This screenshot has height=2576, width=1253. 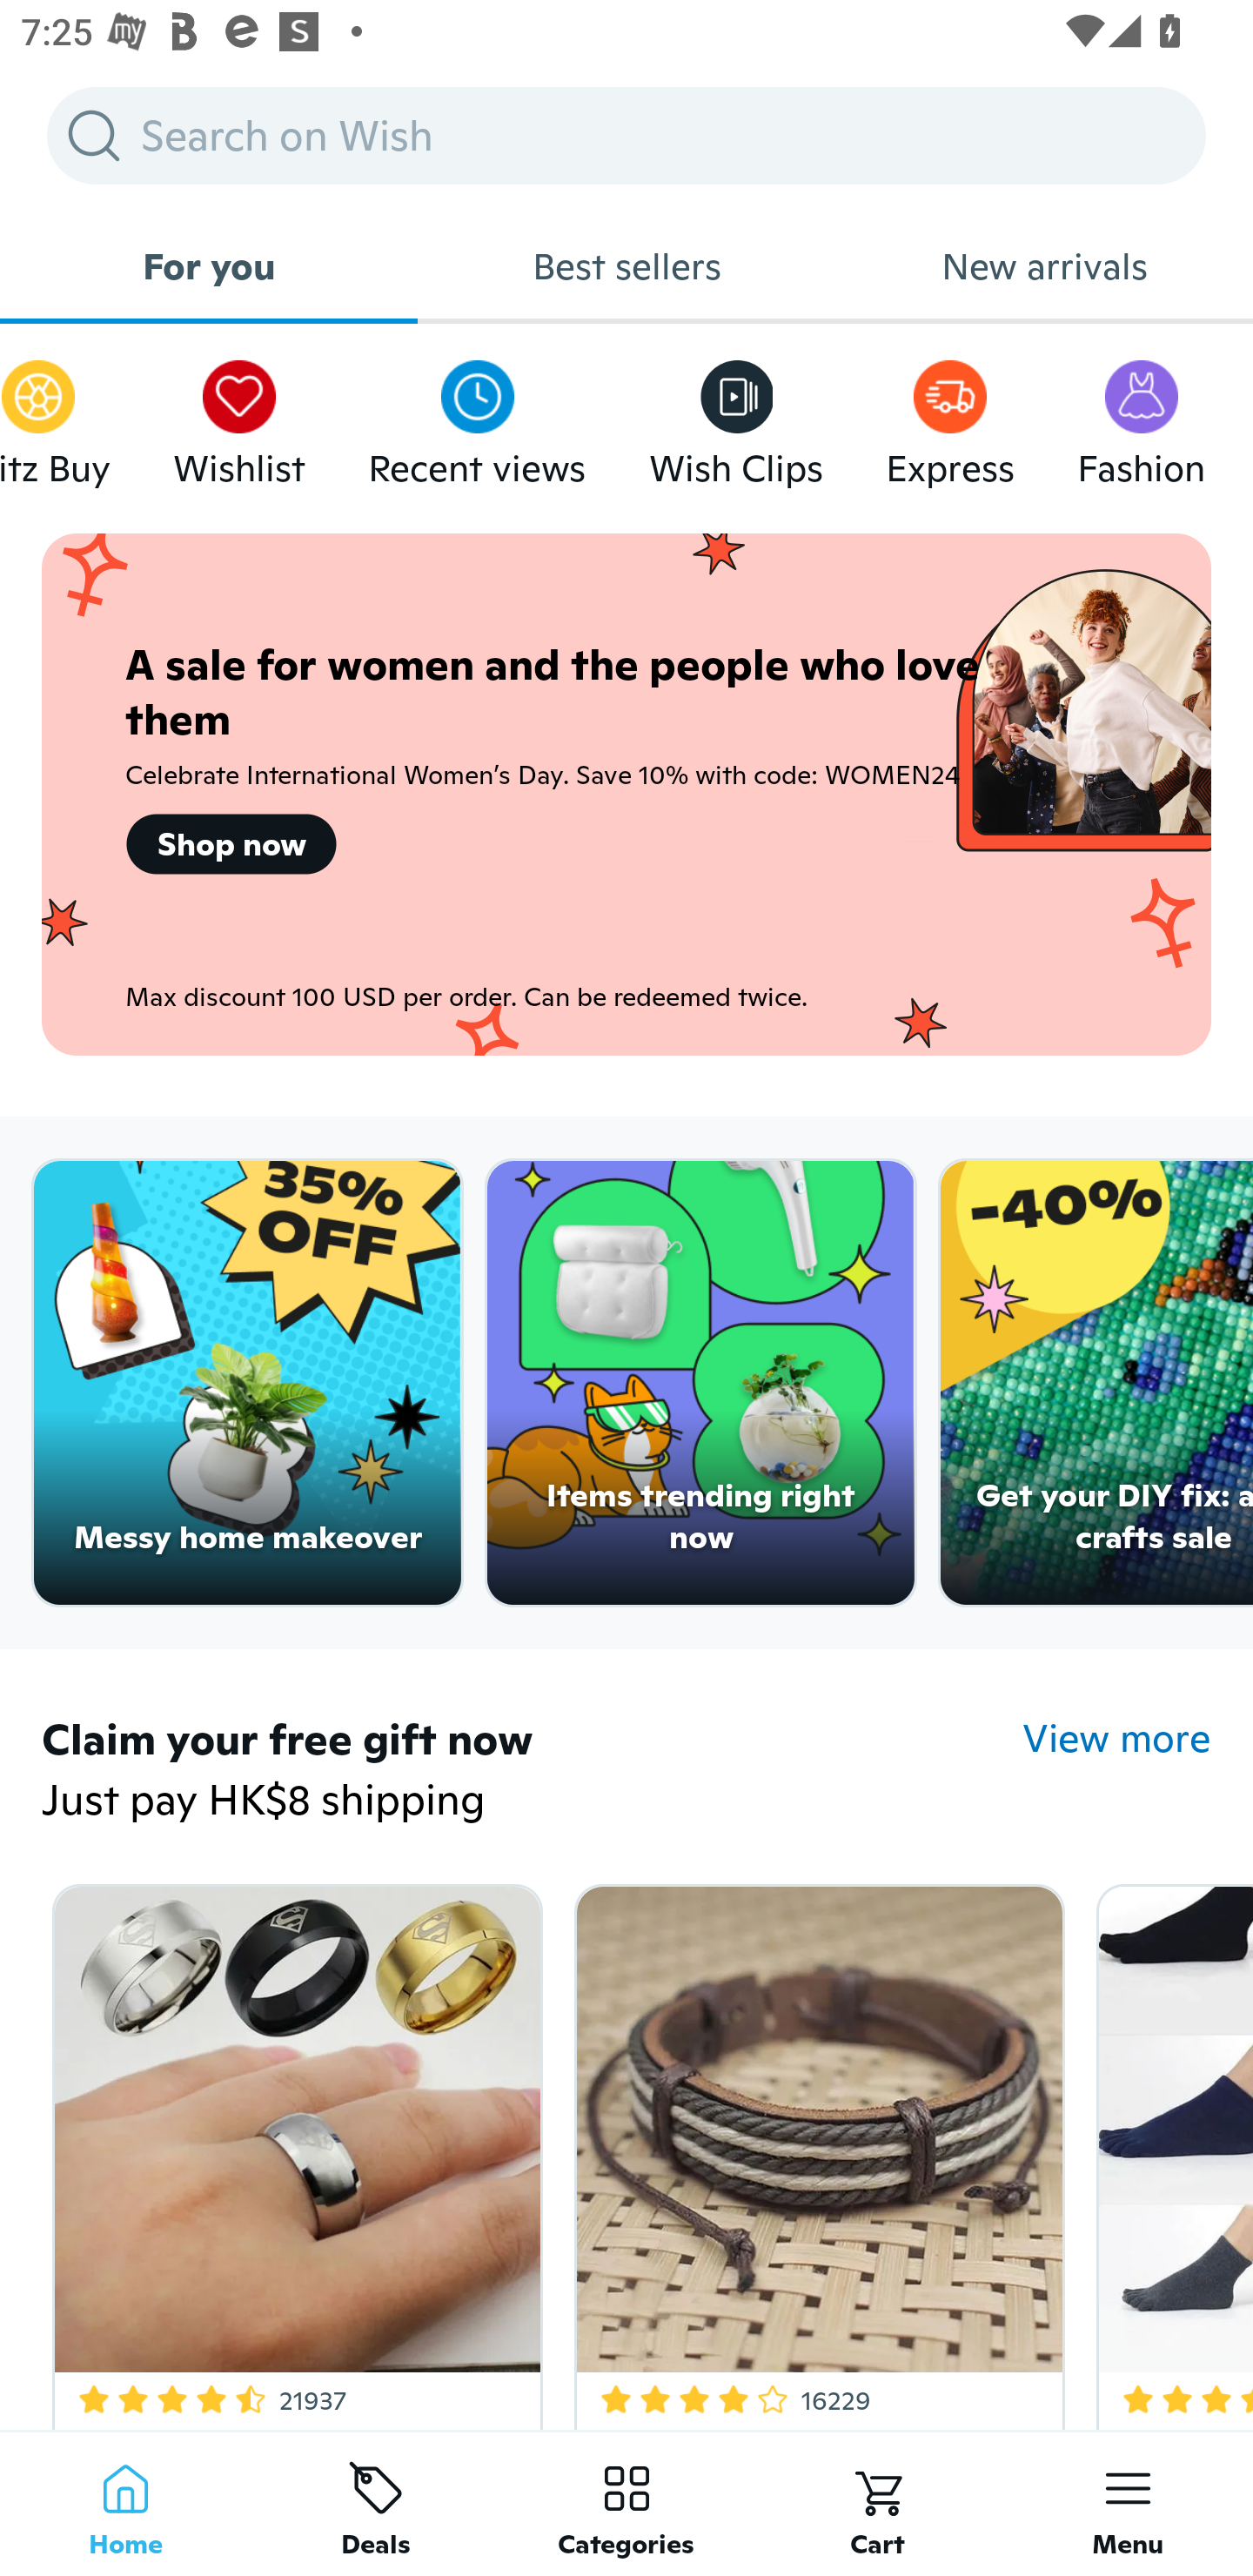 I want to click on Express, so click(x=950, y=416).